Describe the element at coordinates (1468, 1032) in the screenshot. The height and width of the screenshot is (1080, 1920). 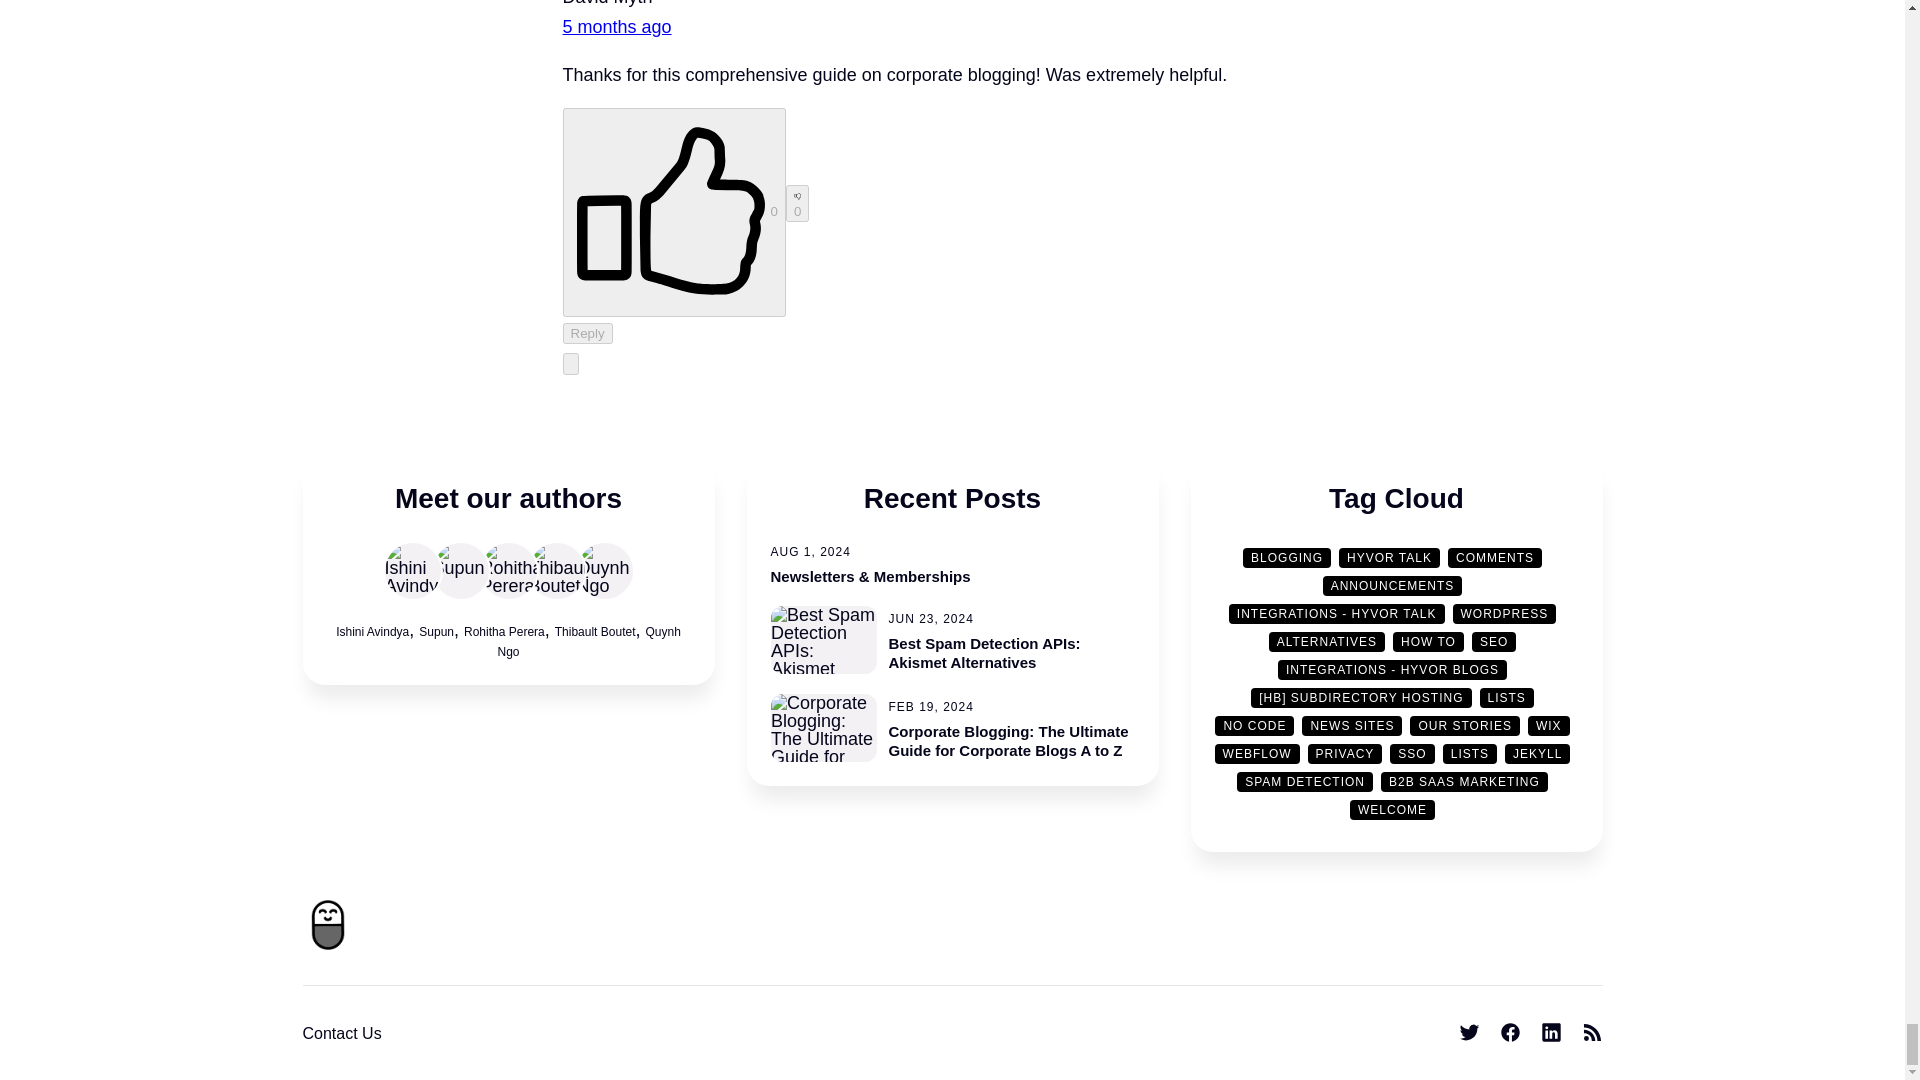
I see `Twitter` at that location.